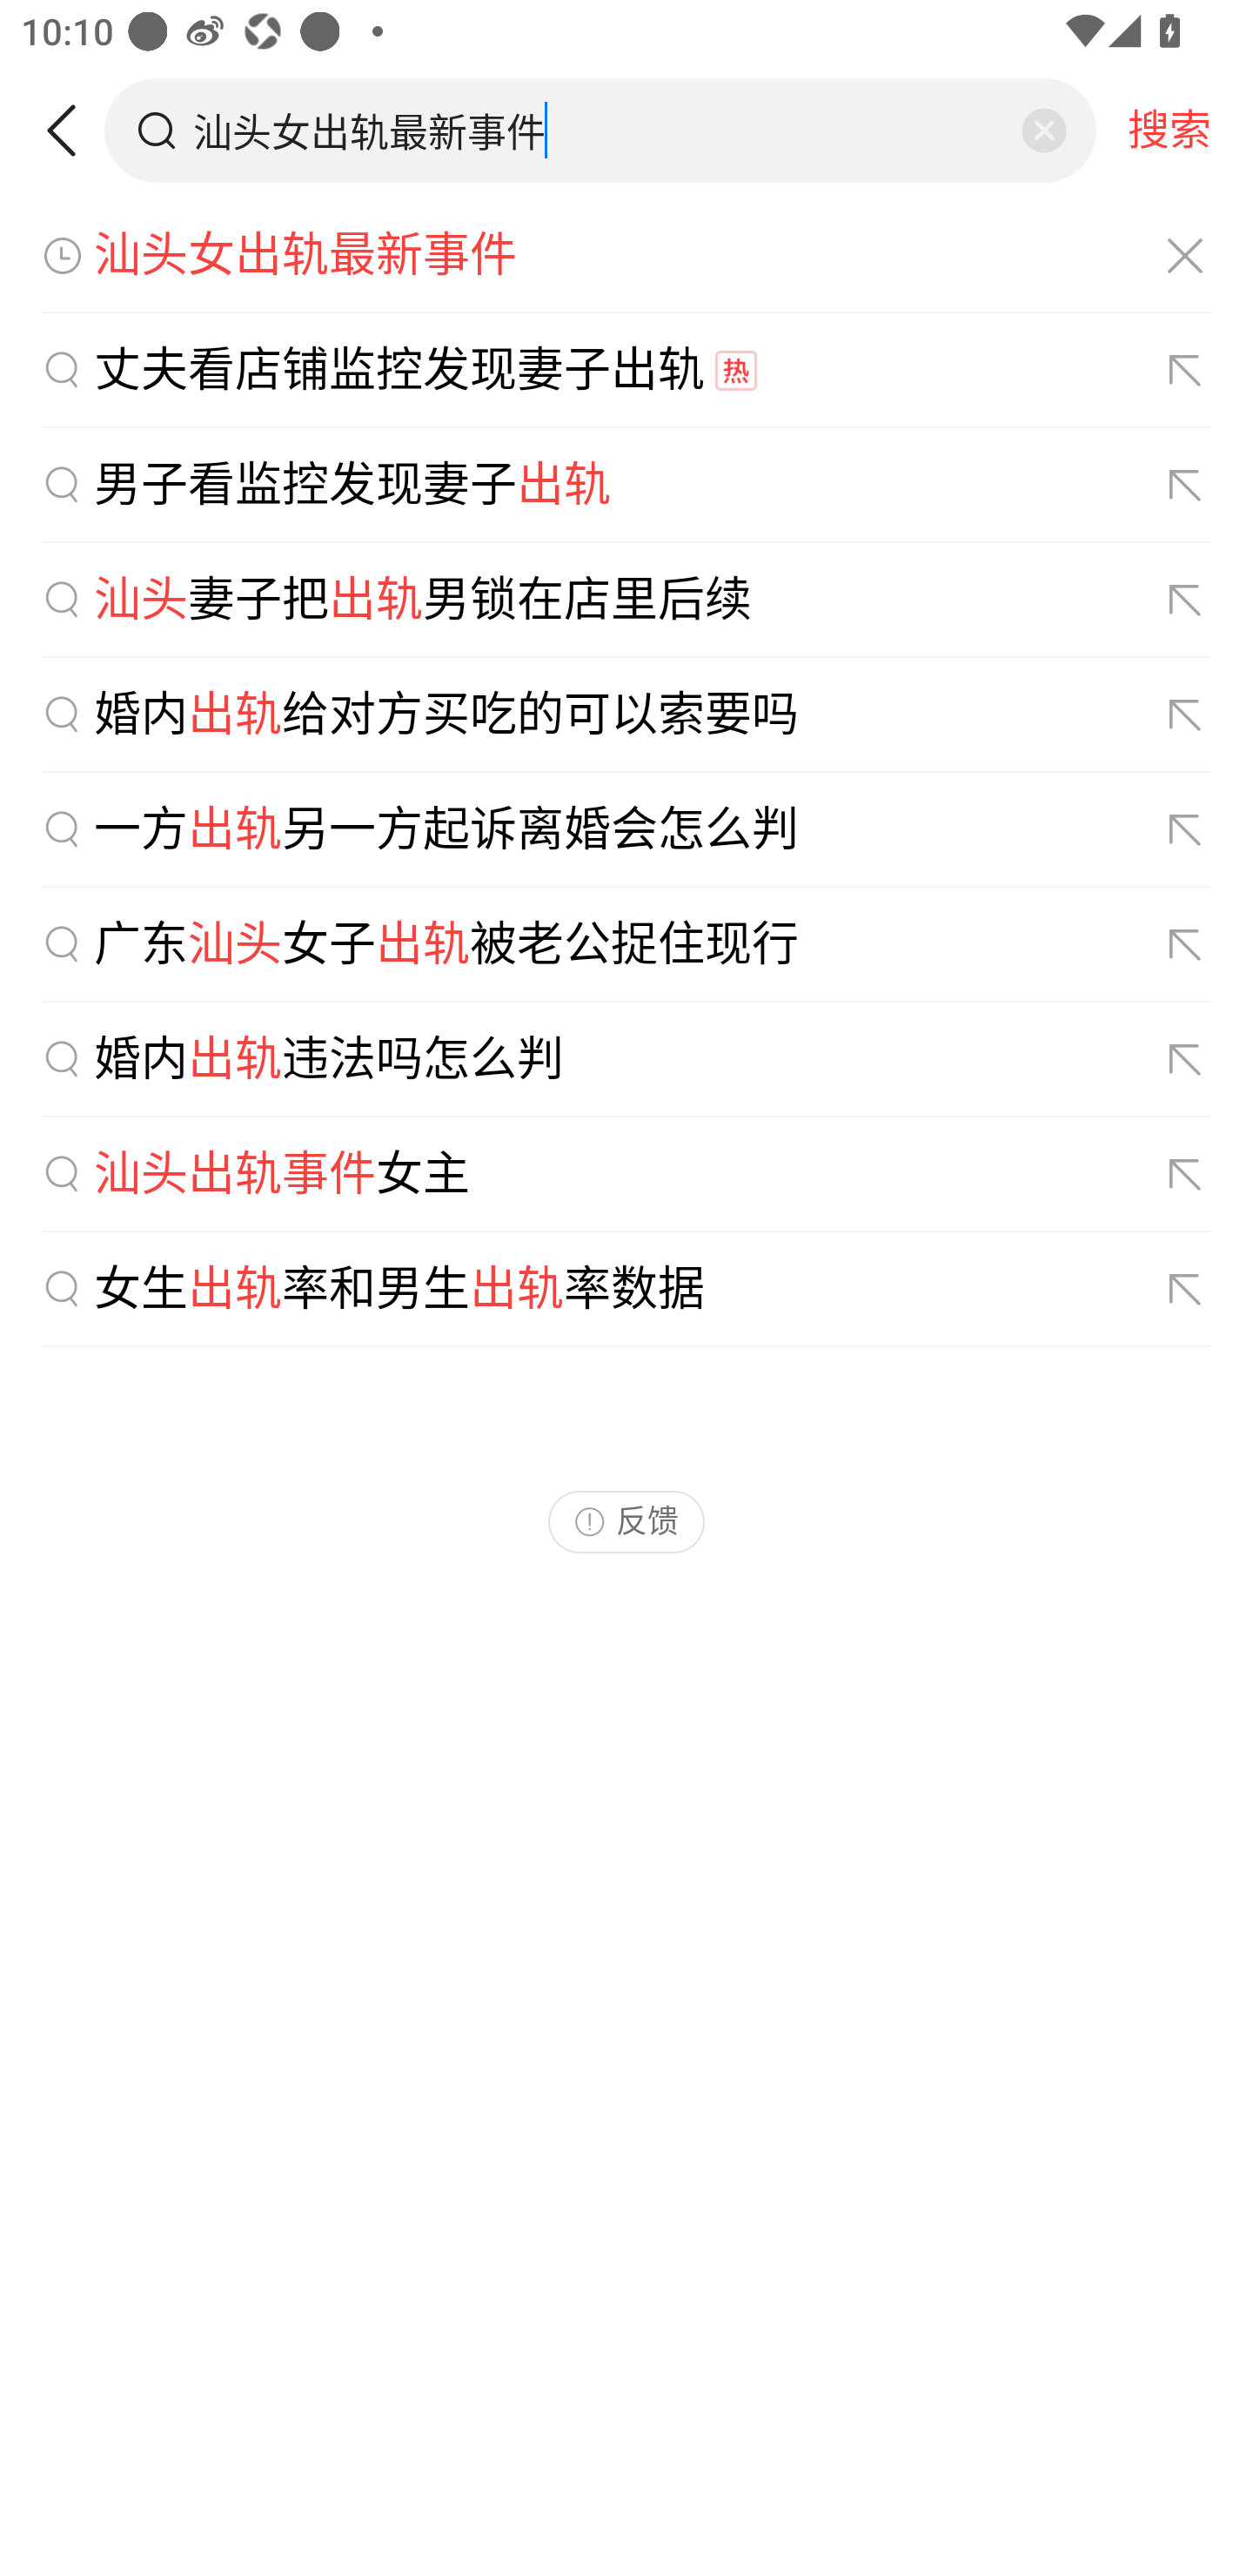 This screenshot has height=2576, width=1253. What do you see at coordinates (1185, 371) in the screenshot?
I see `填充搜索词丈夫看店铺监控发现妻子出轨至搜索框` at bounding box center [1185, 371].